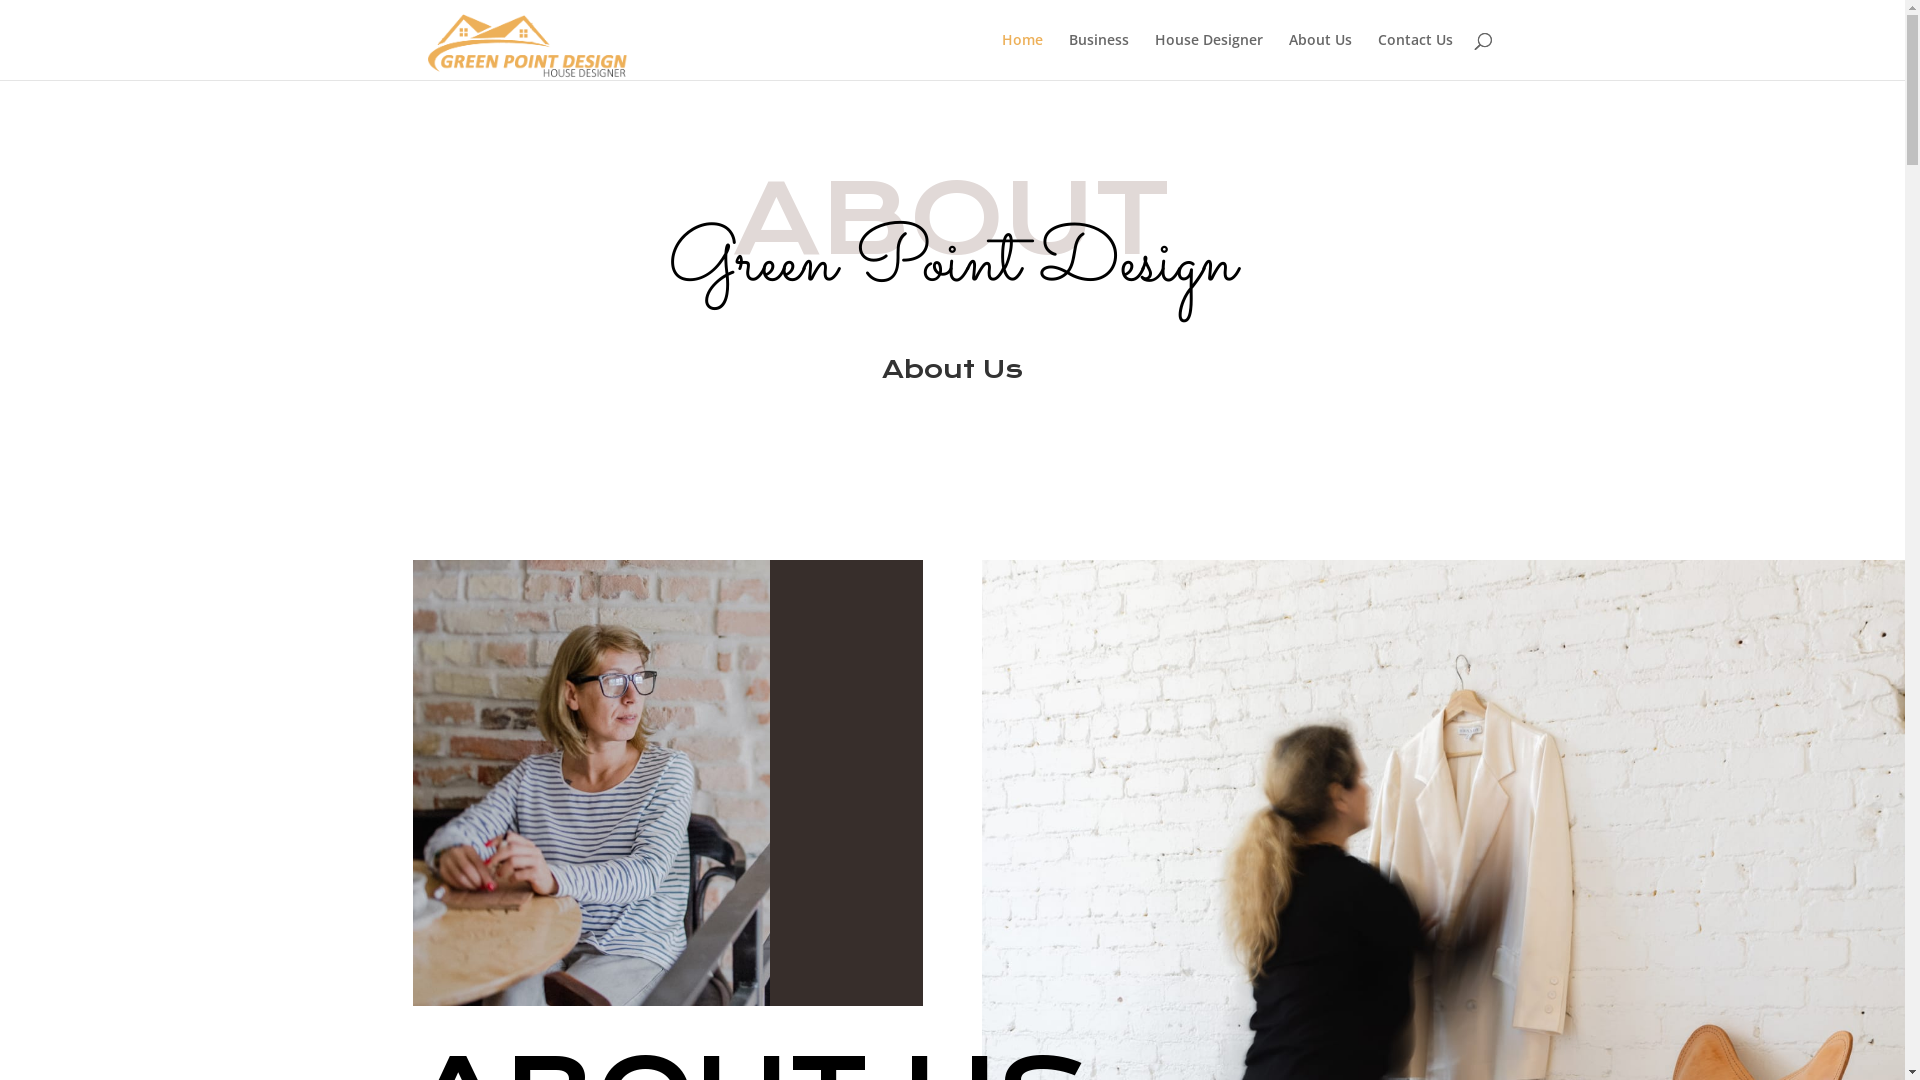 The height and width of the screenshot is (1080, 1920). I want to click on Home, so click(1022, 56).